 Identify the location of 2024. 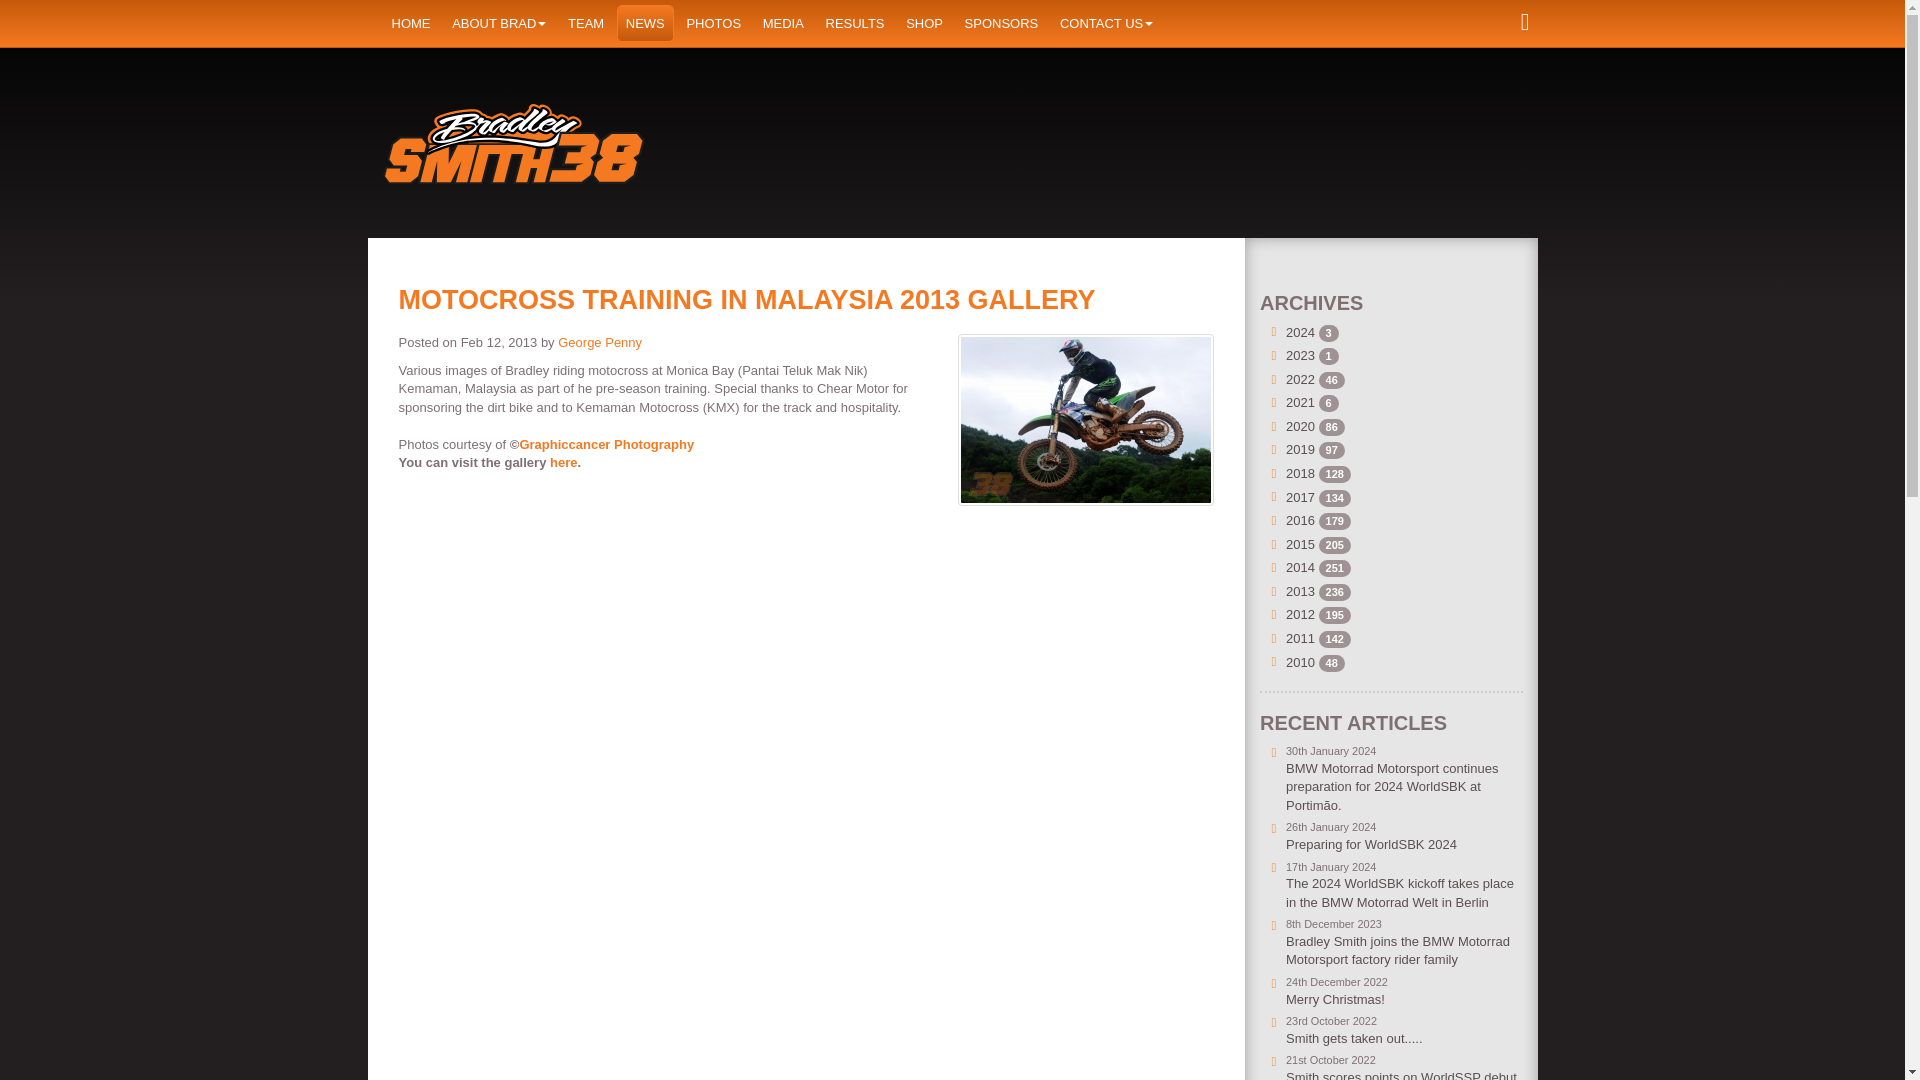
(1300, 332).